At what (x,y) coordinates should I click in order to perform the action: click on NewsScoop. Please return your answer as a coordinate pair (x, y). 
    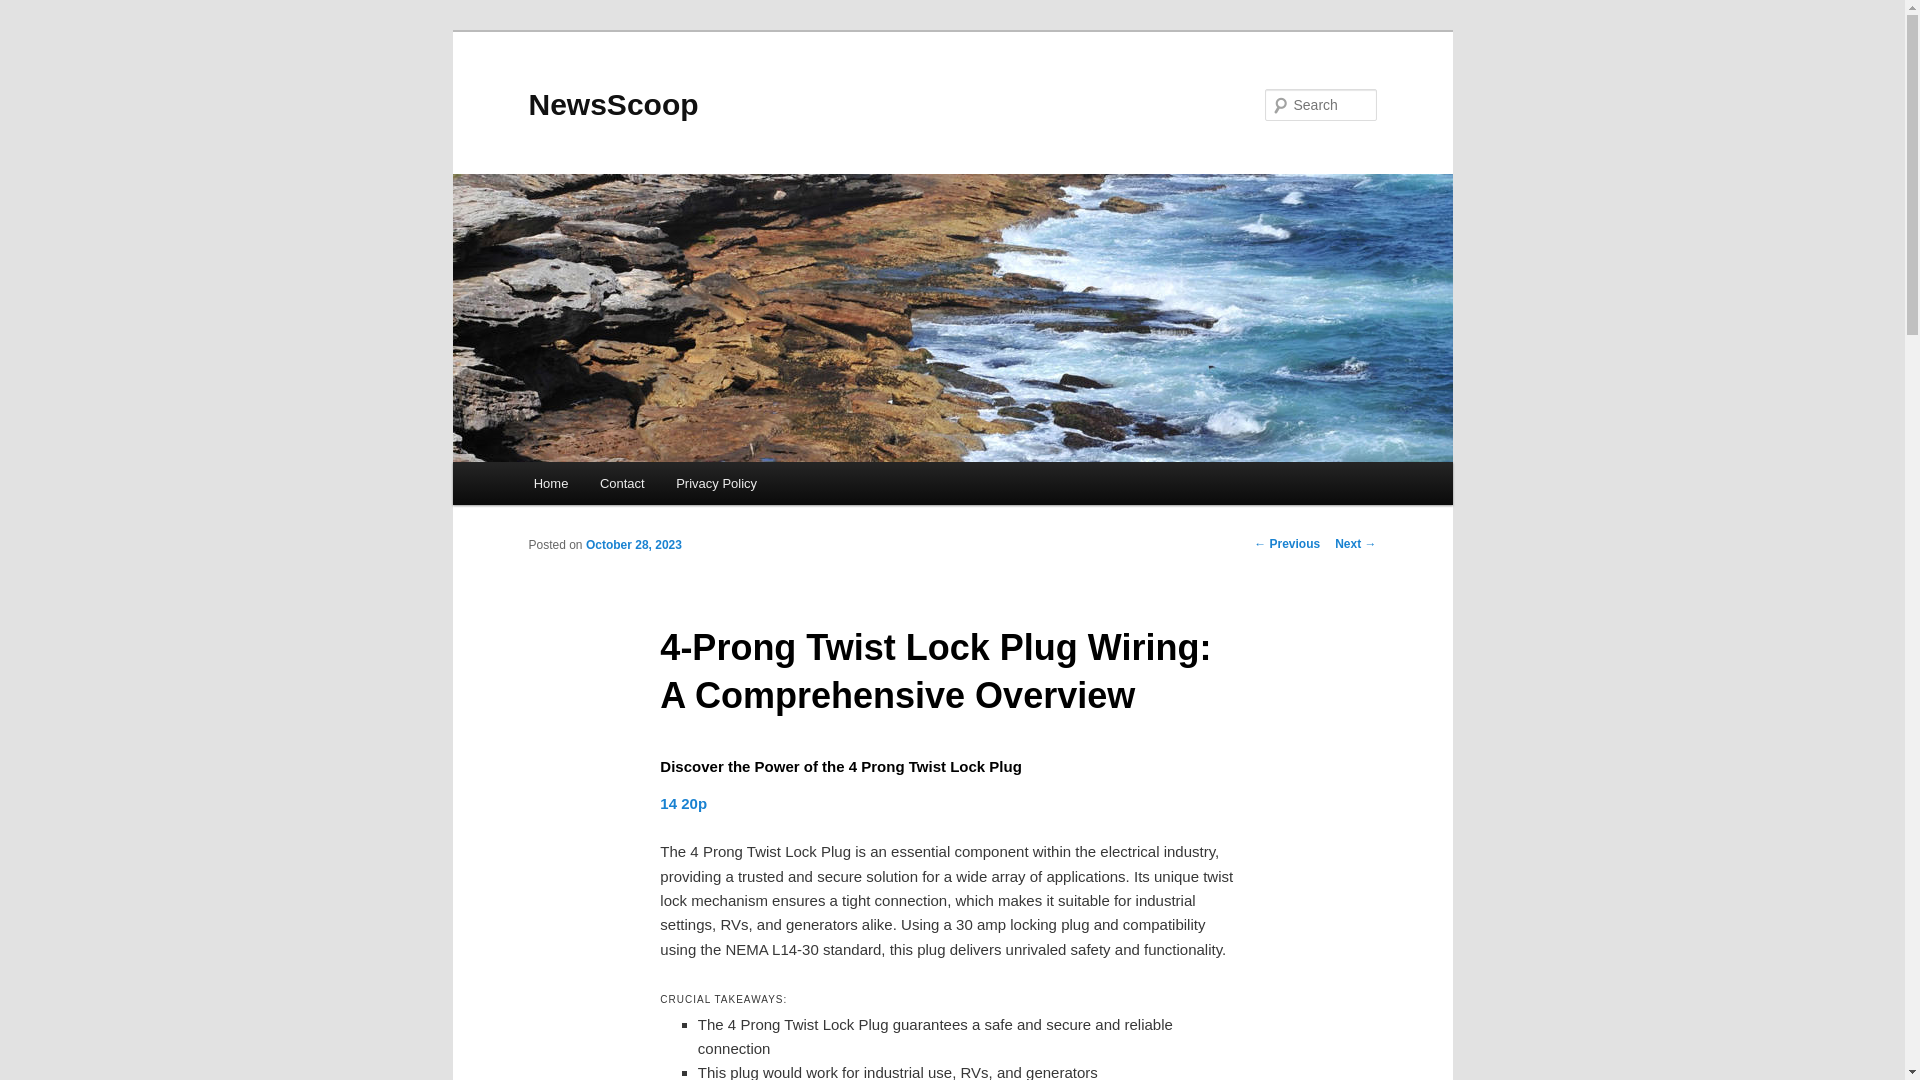
    Looking at the image, I should click on (613, 104).